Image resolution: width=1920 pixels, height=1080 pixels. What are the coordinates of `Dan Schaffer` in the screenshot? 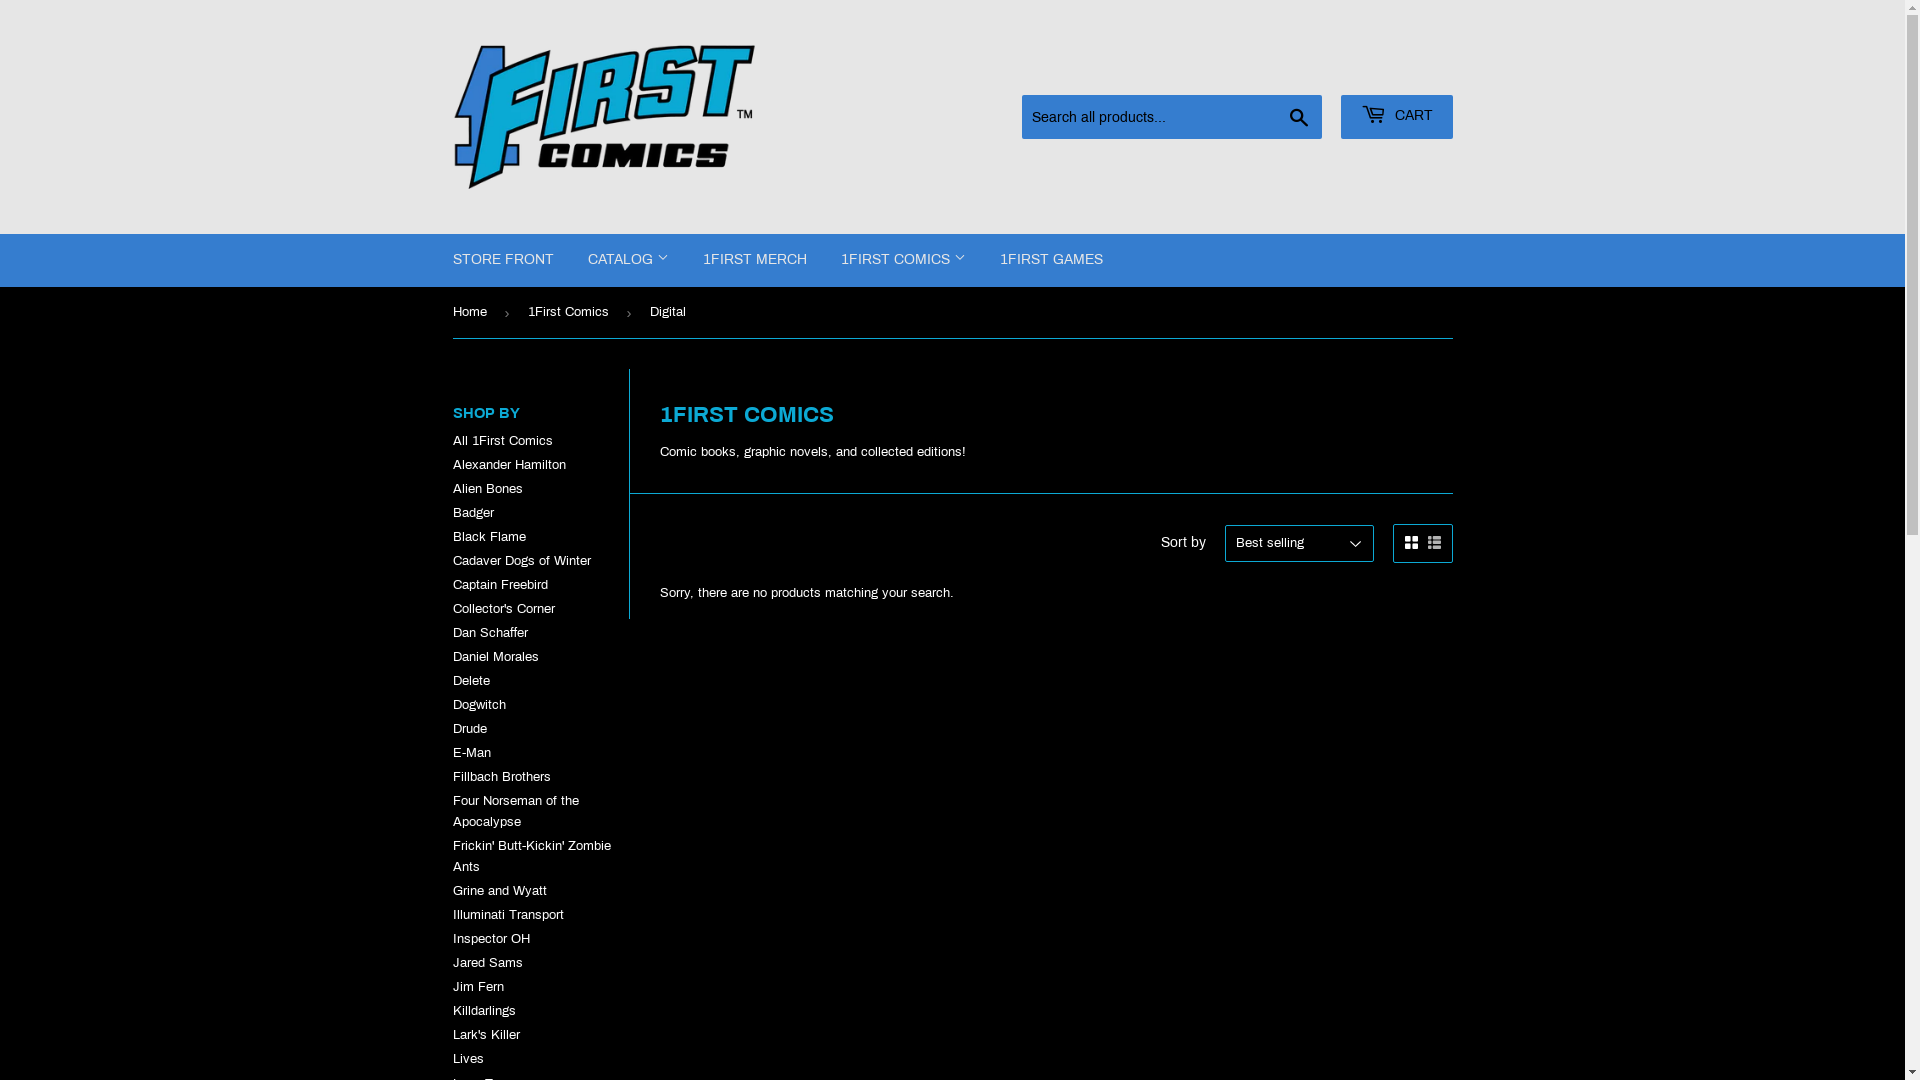 It's located at (490, 633).